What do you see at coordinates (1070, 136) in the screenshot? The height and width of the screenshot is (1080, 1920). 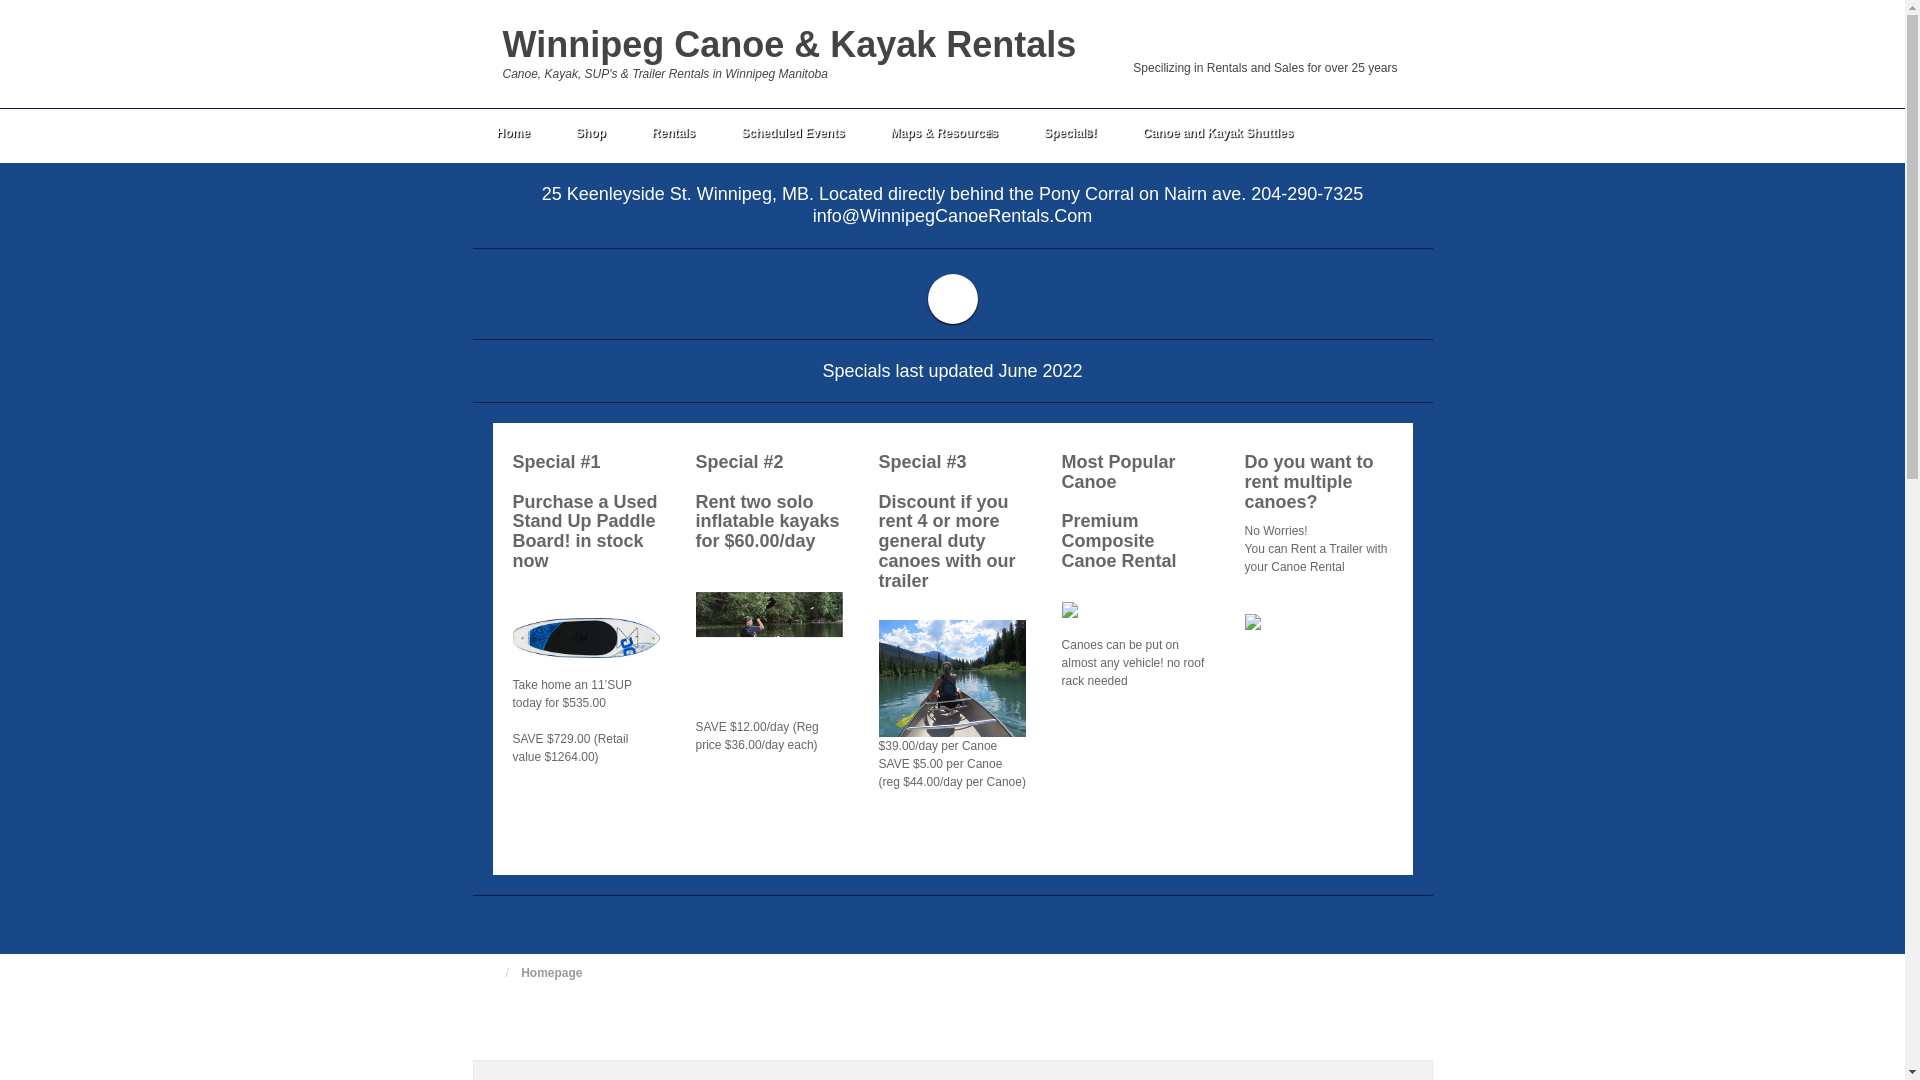 I see `Specials!` at bounding box center [1070, 136].